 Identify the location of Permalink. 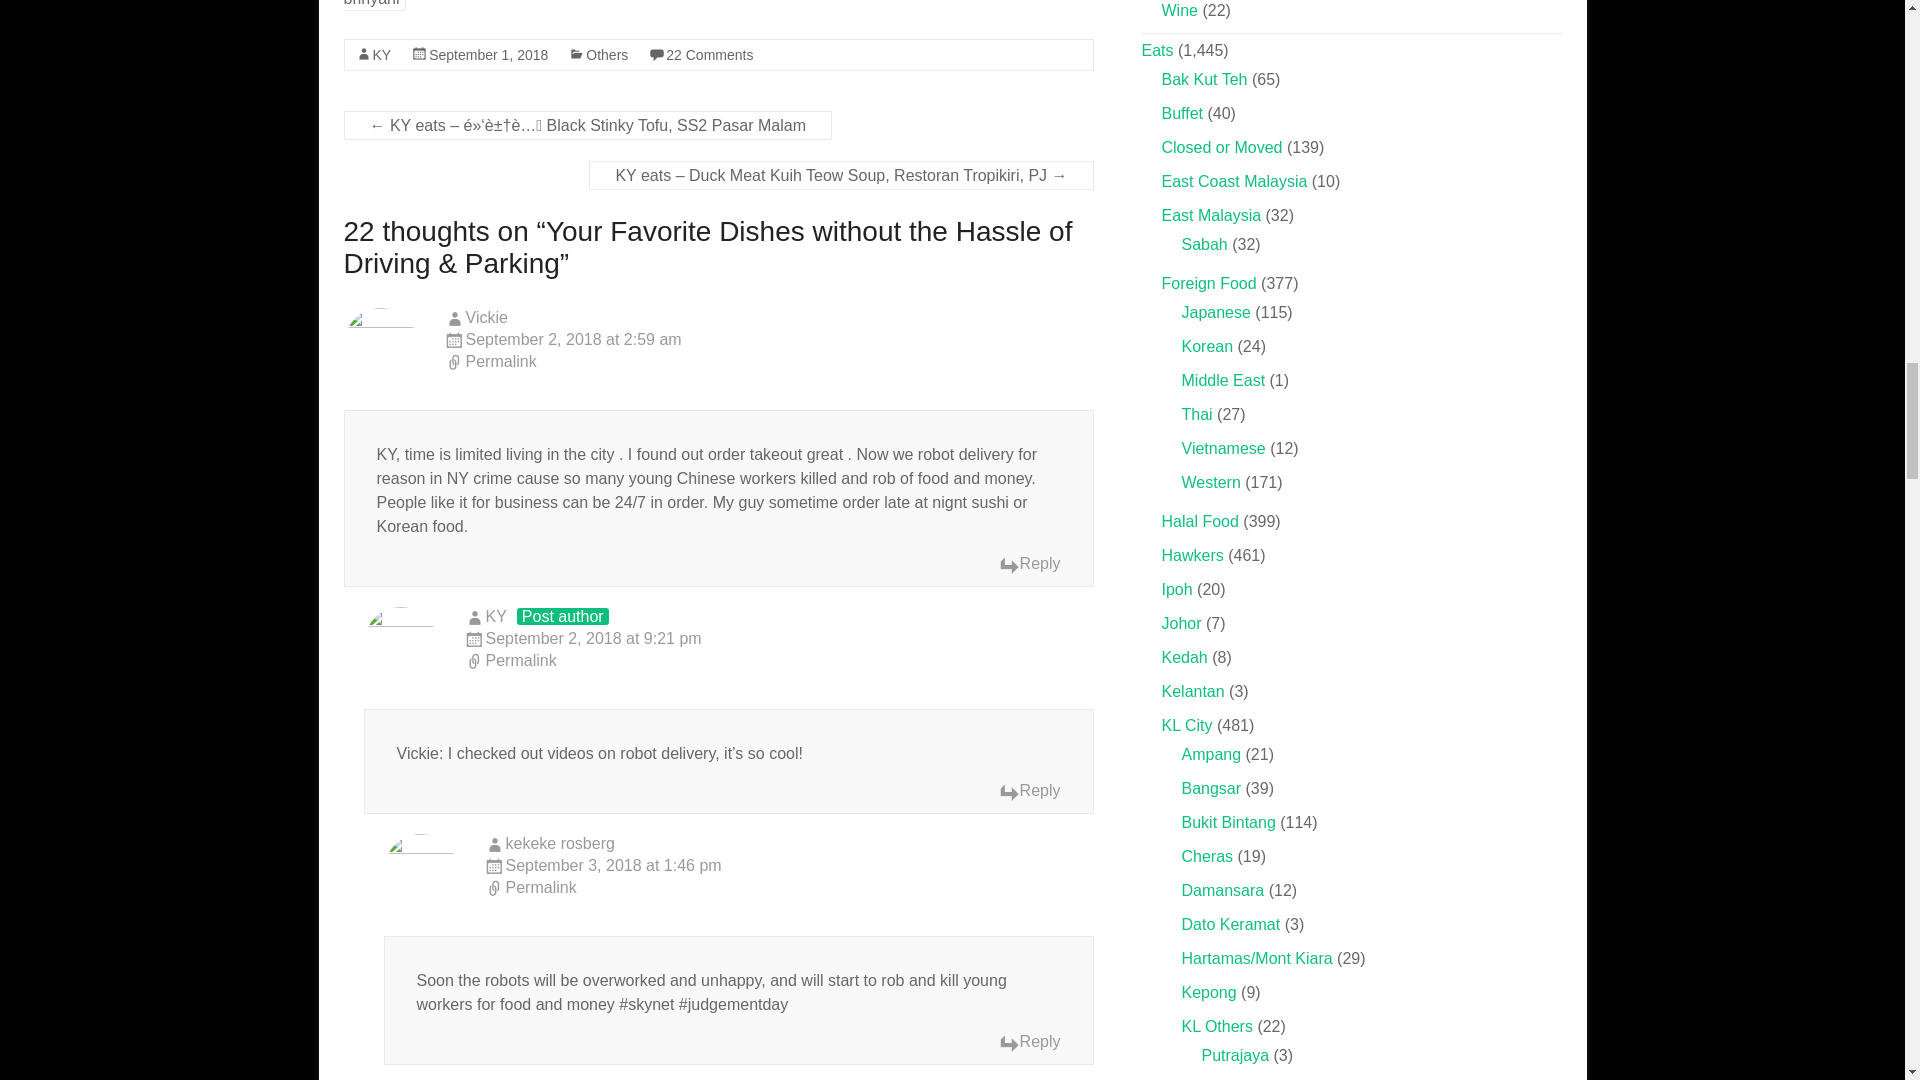
(768, 362).